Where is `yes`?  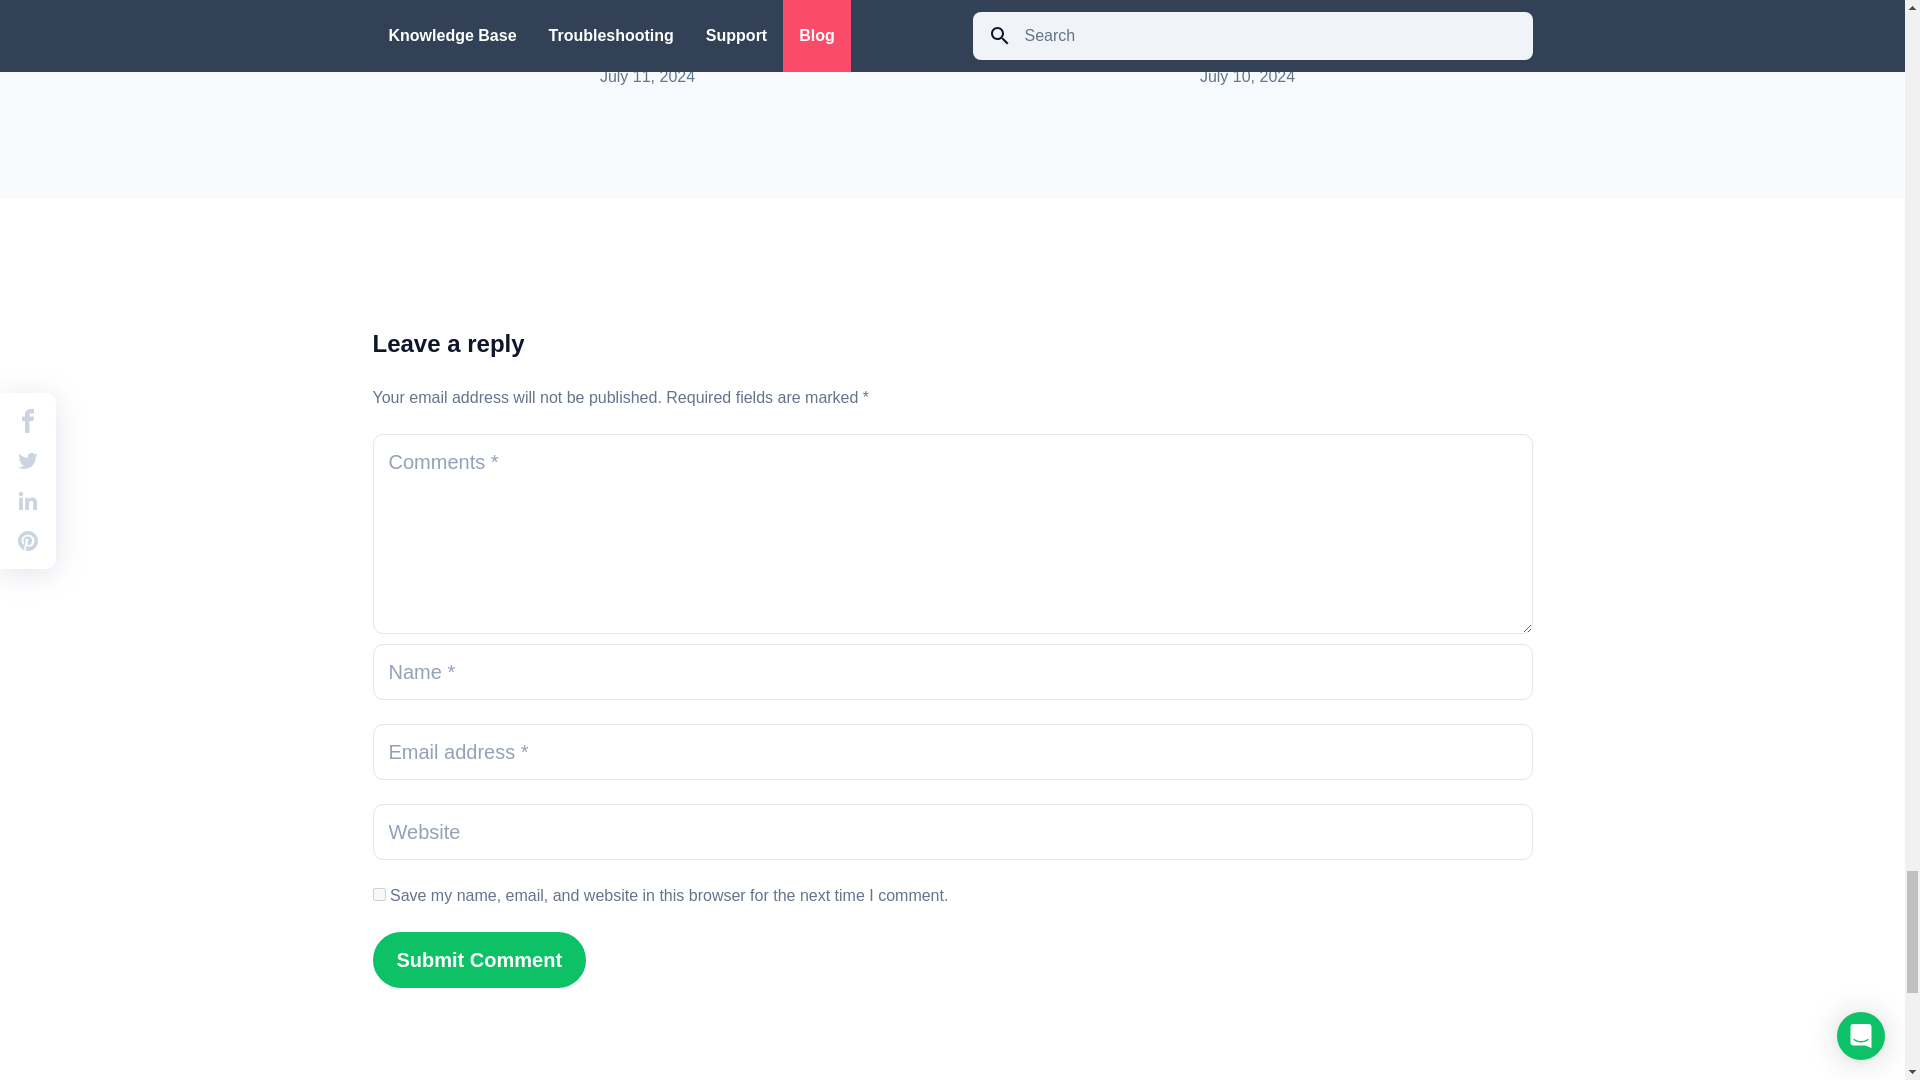
yes is located at coordinates (378, 894).